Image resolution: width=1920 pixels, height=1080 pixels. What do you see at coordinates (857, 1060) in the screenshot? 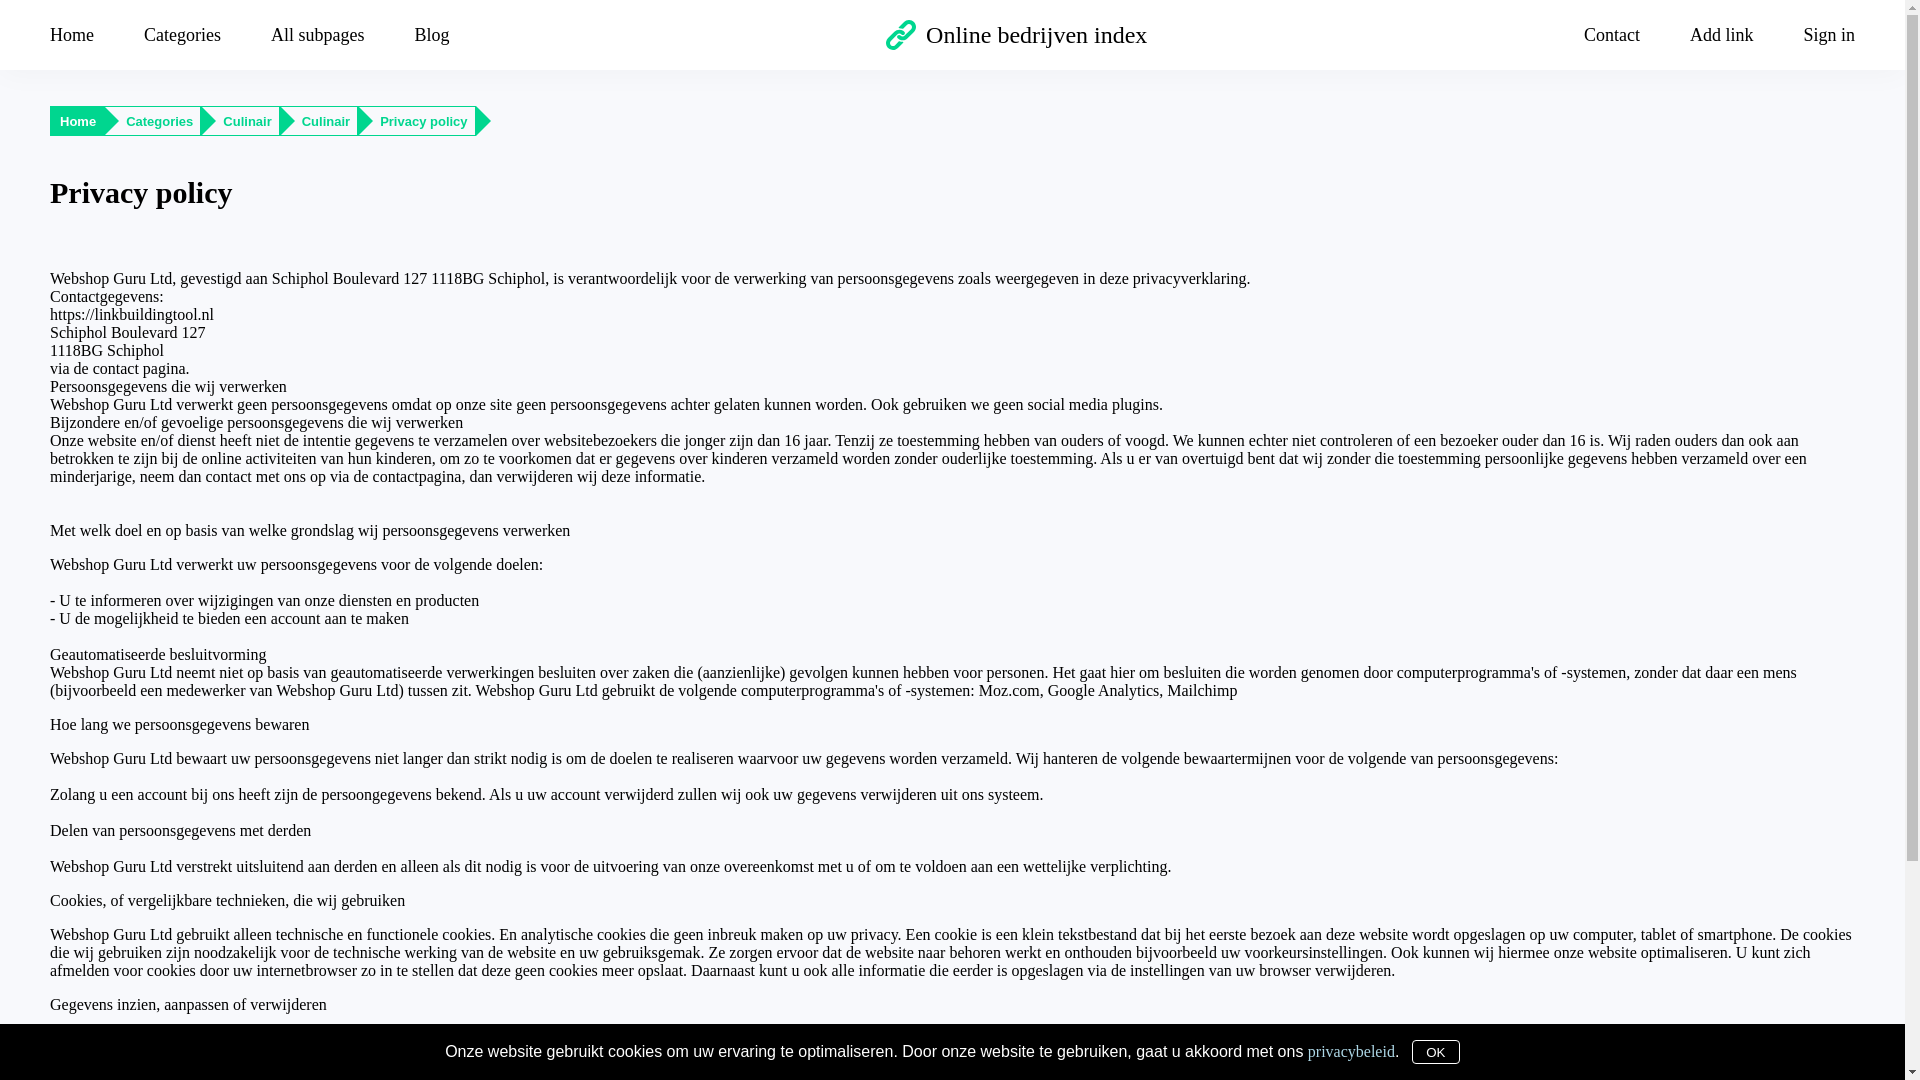
I see `aecm.be` at bounding box center [857, 1060].